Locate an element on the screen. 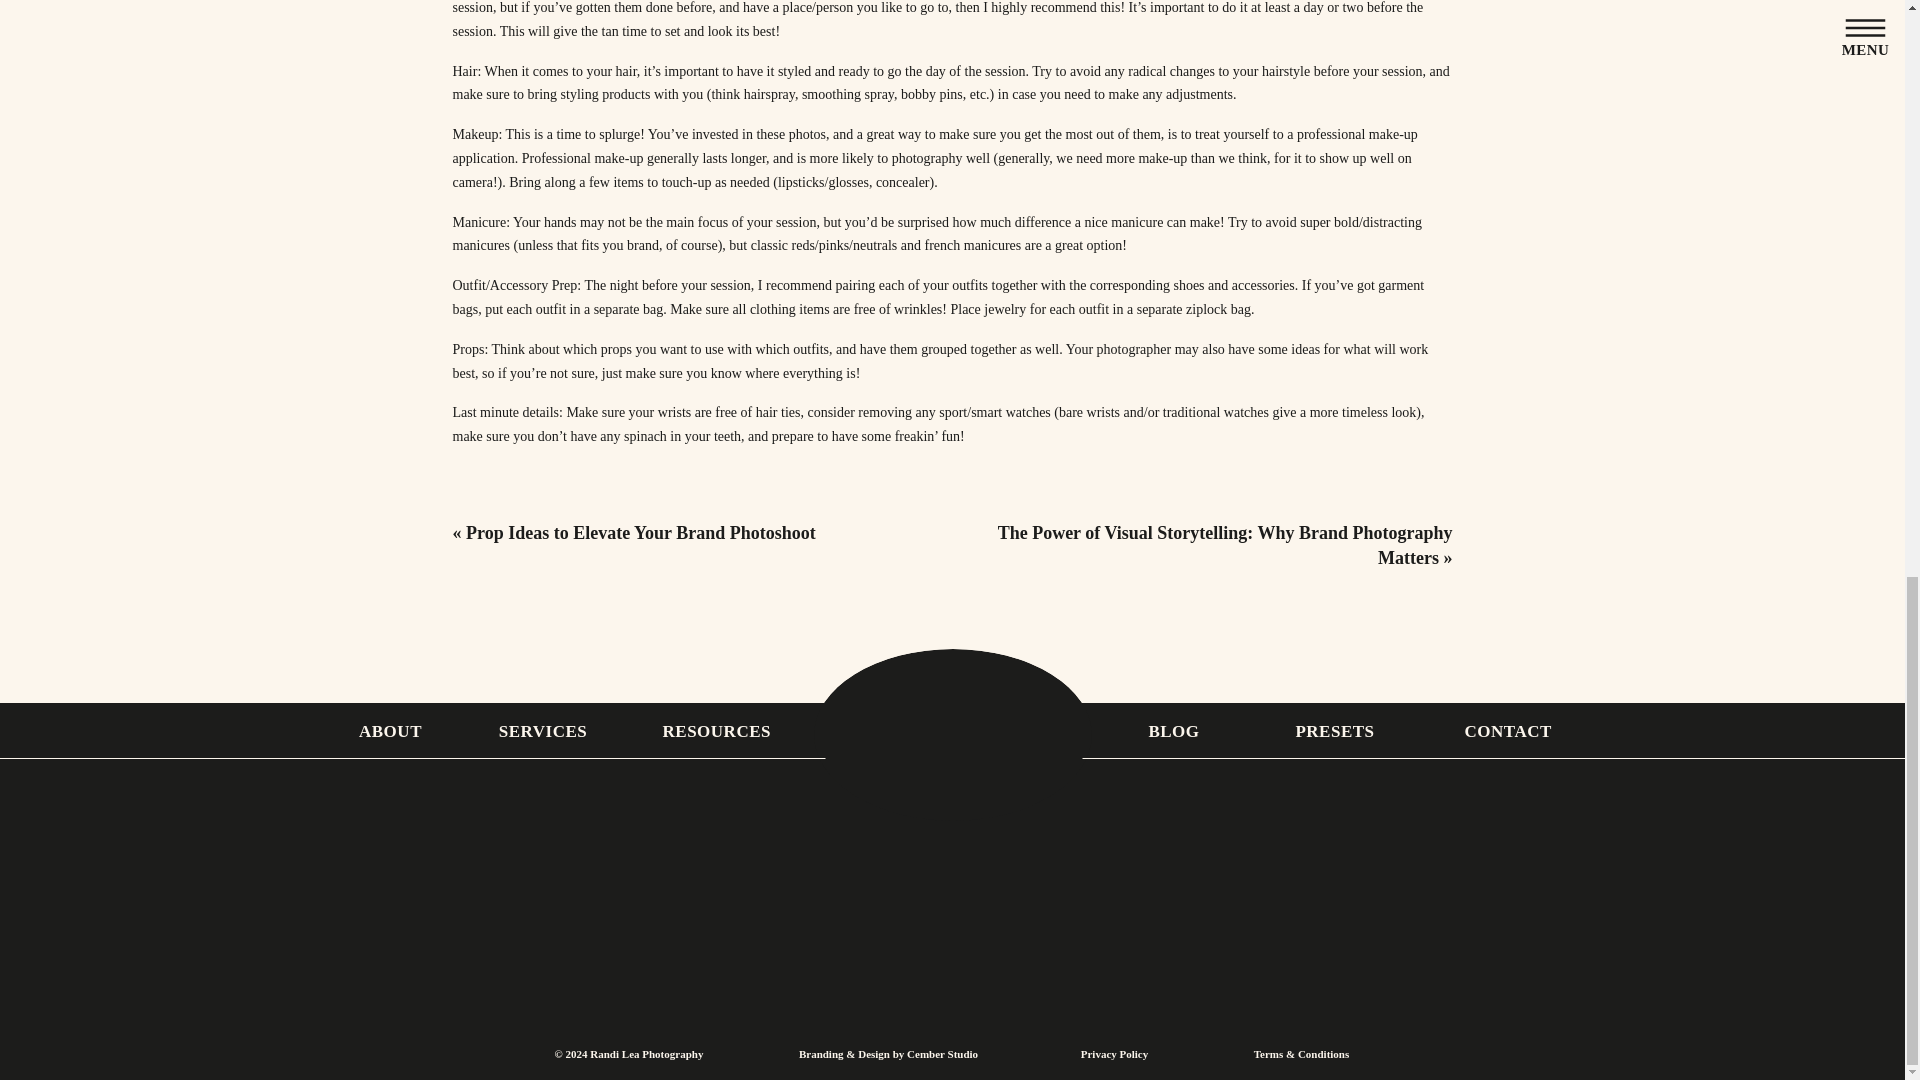  CONTACT is located at coordinates (1506, 731).